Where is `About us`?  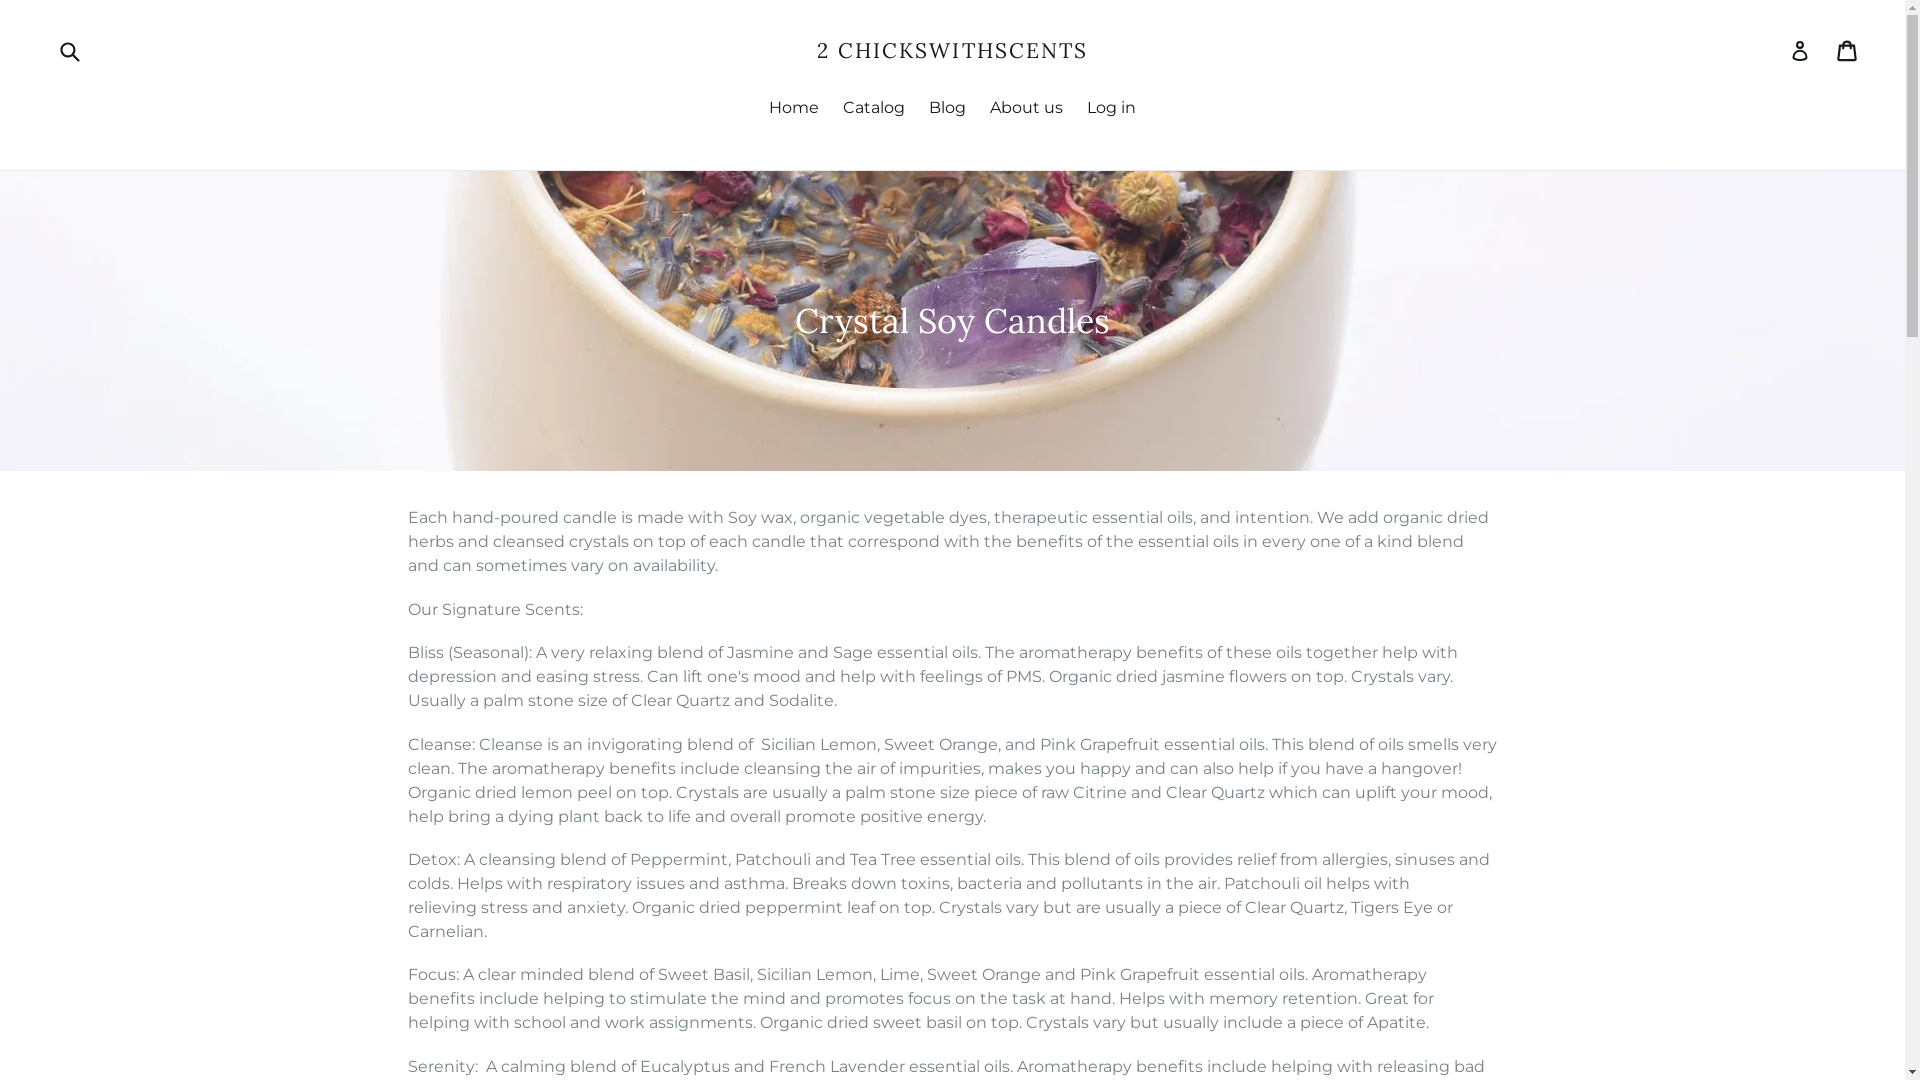 About us is located at coordinates (1026, 110).